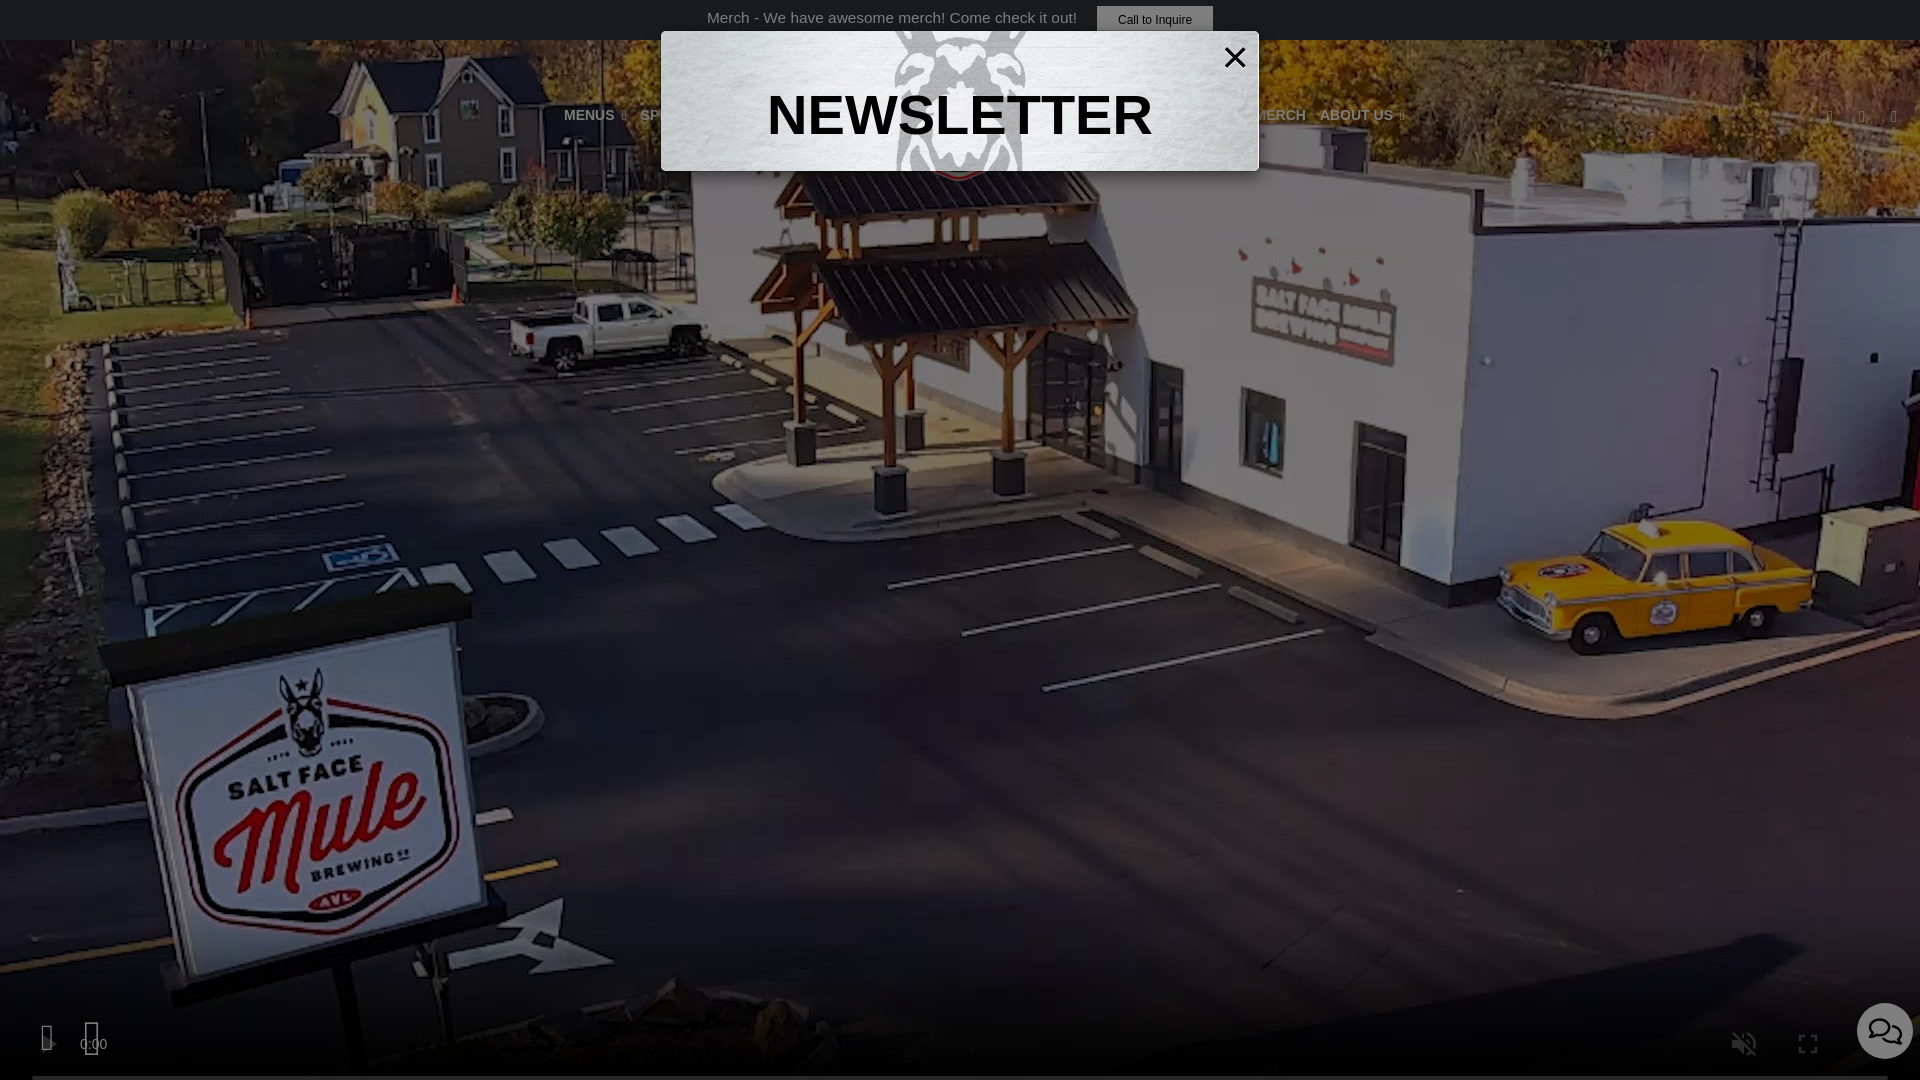  Describe the element at coordinates (1154, 20) in the screenshot. I see `Call to Inquire` at that location.